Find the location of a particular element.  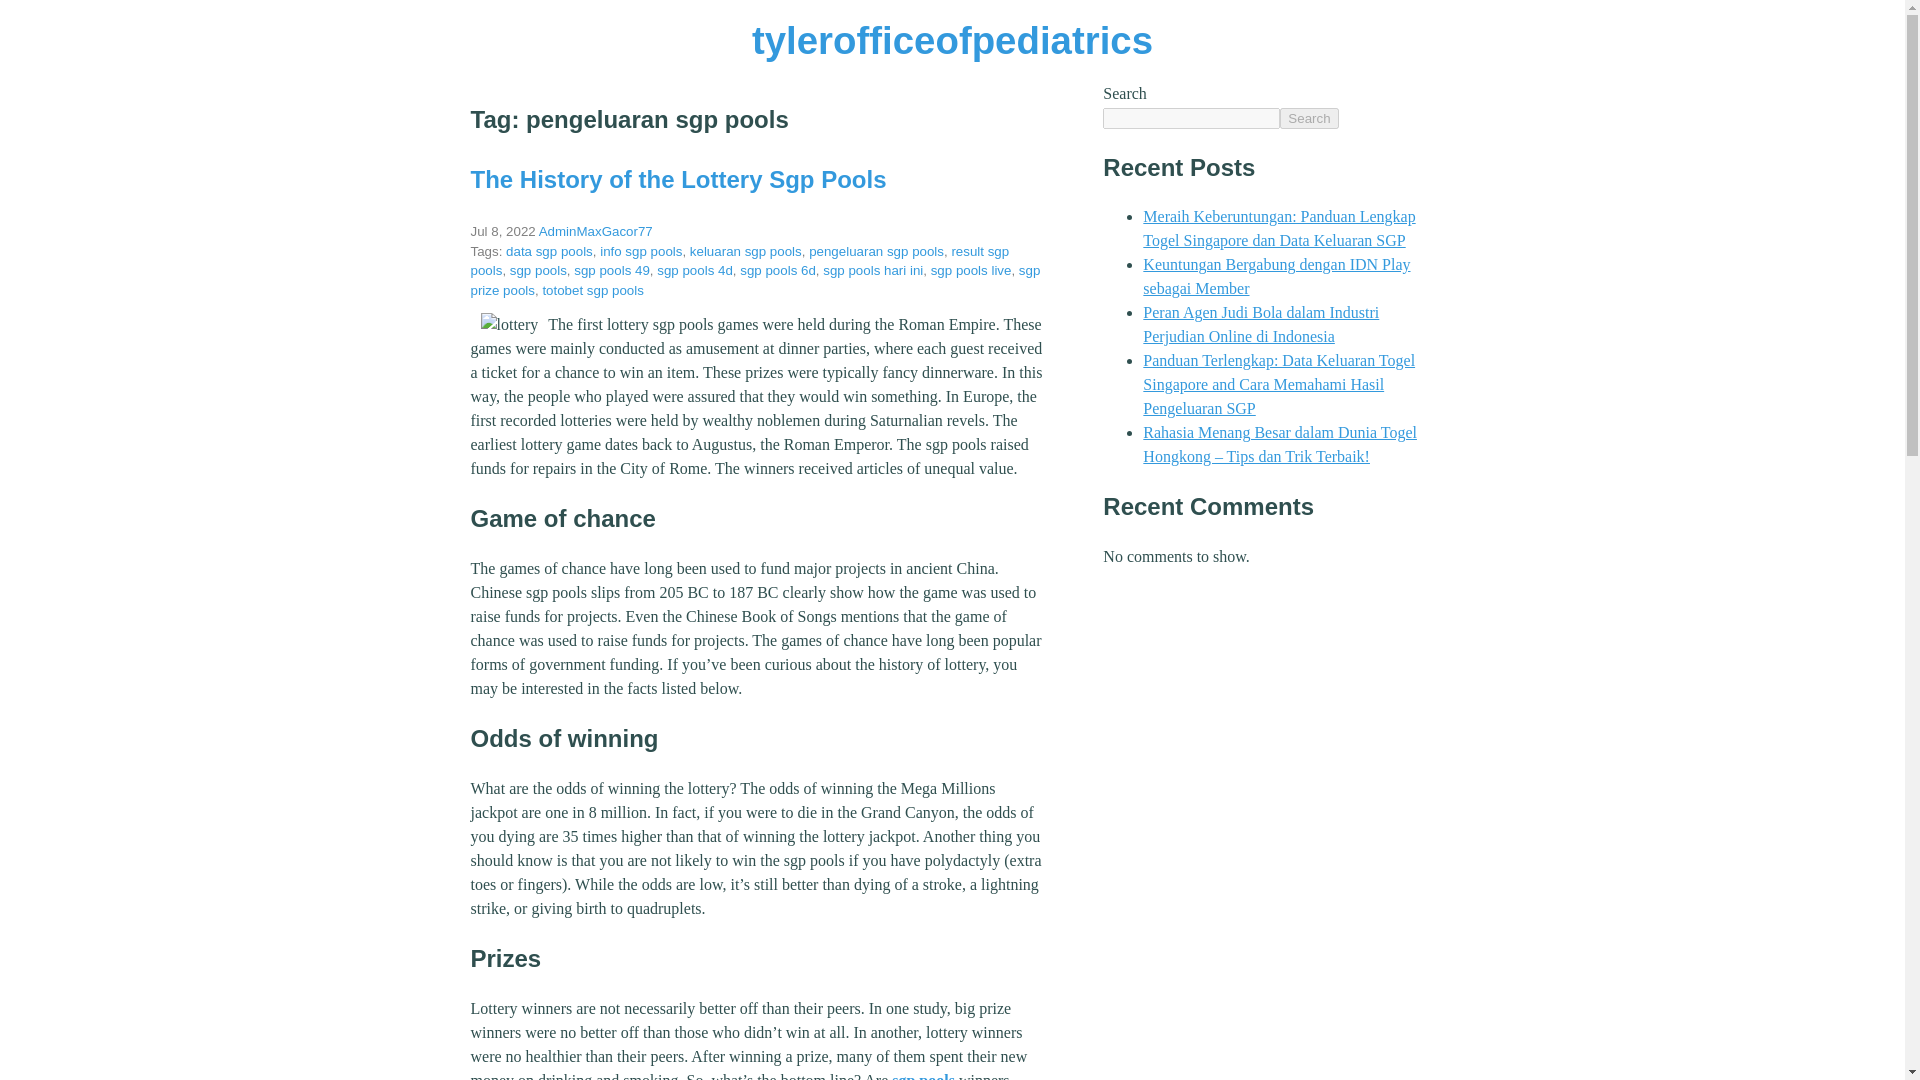

The History of the Lottery Sgp Pools is located at coordinates (678, 180).